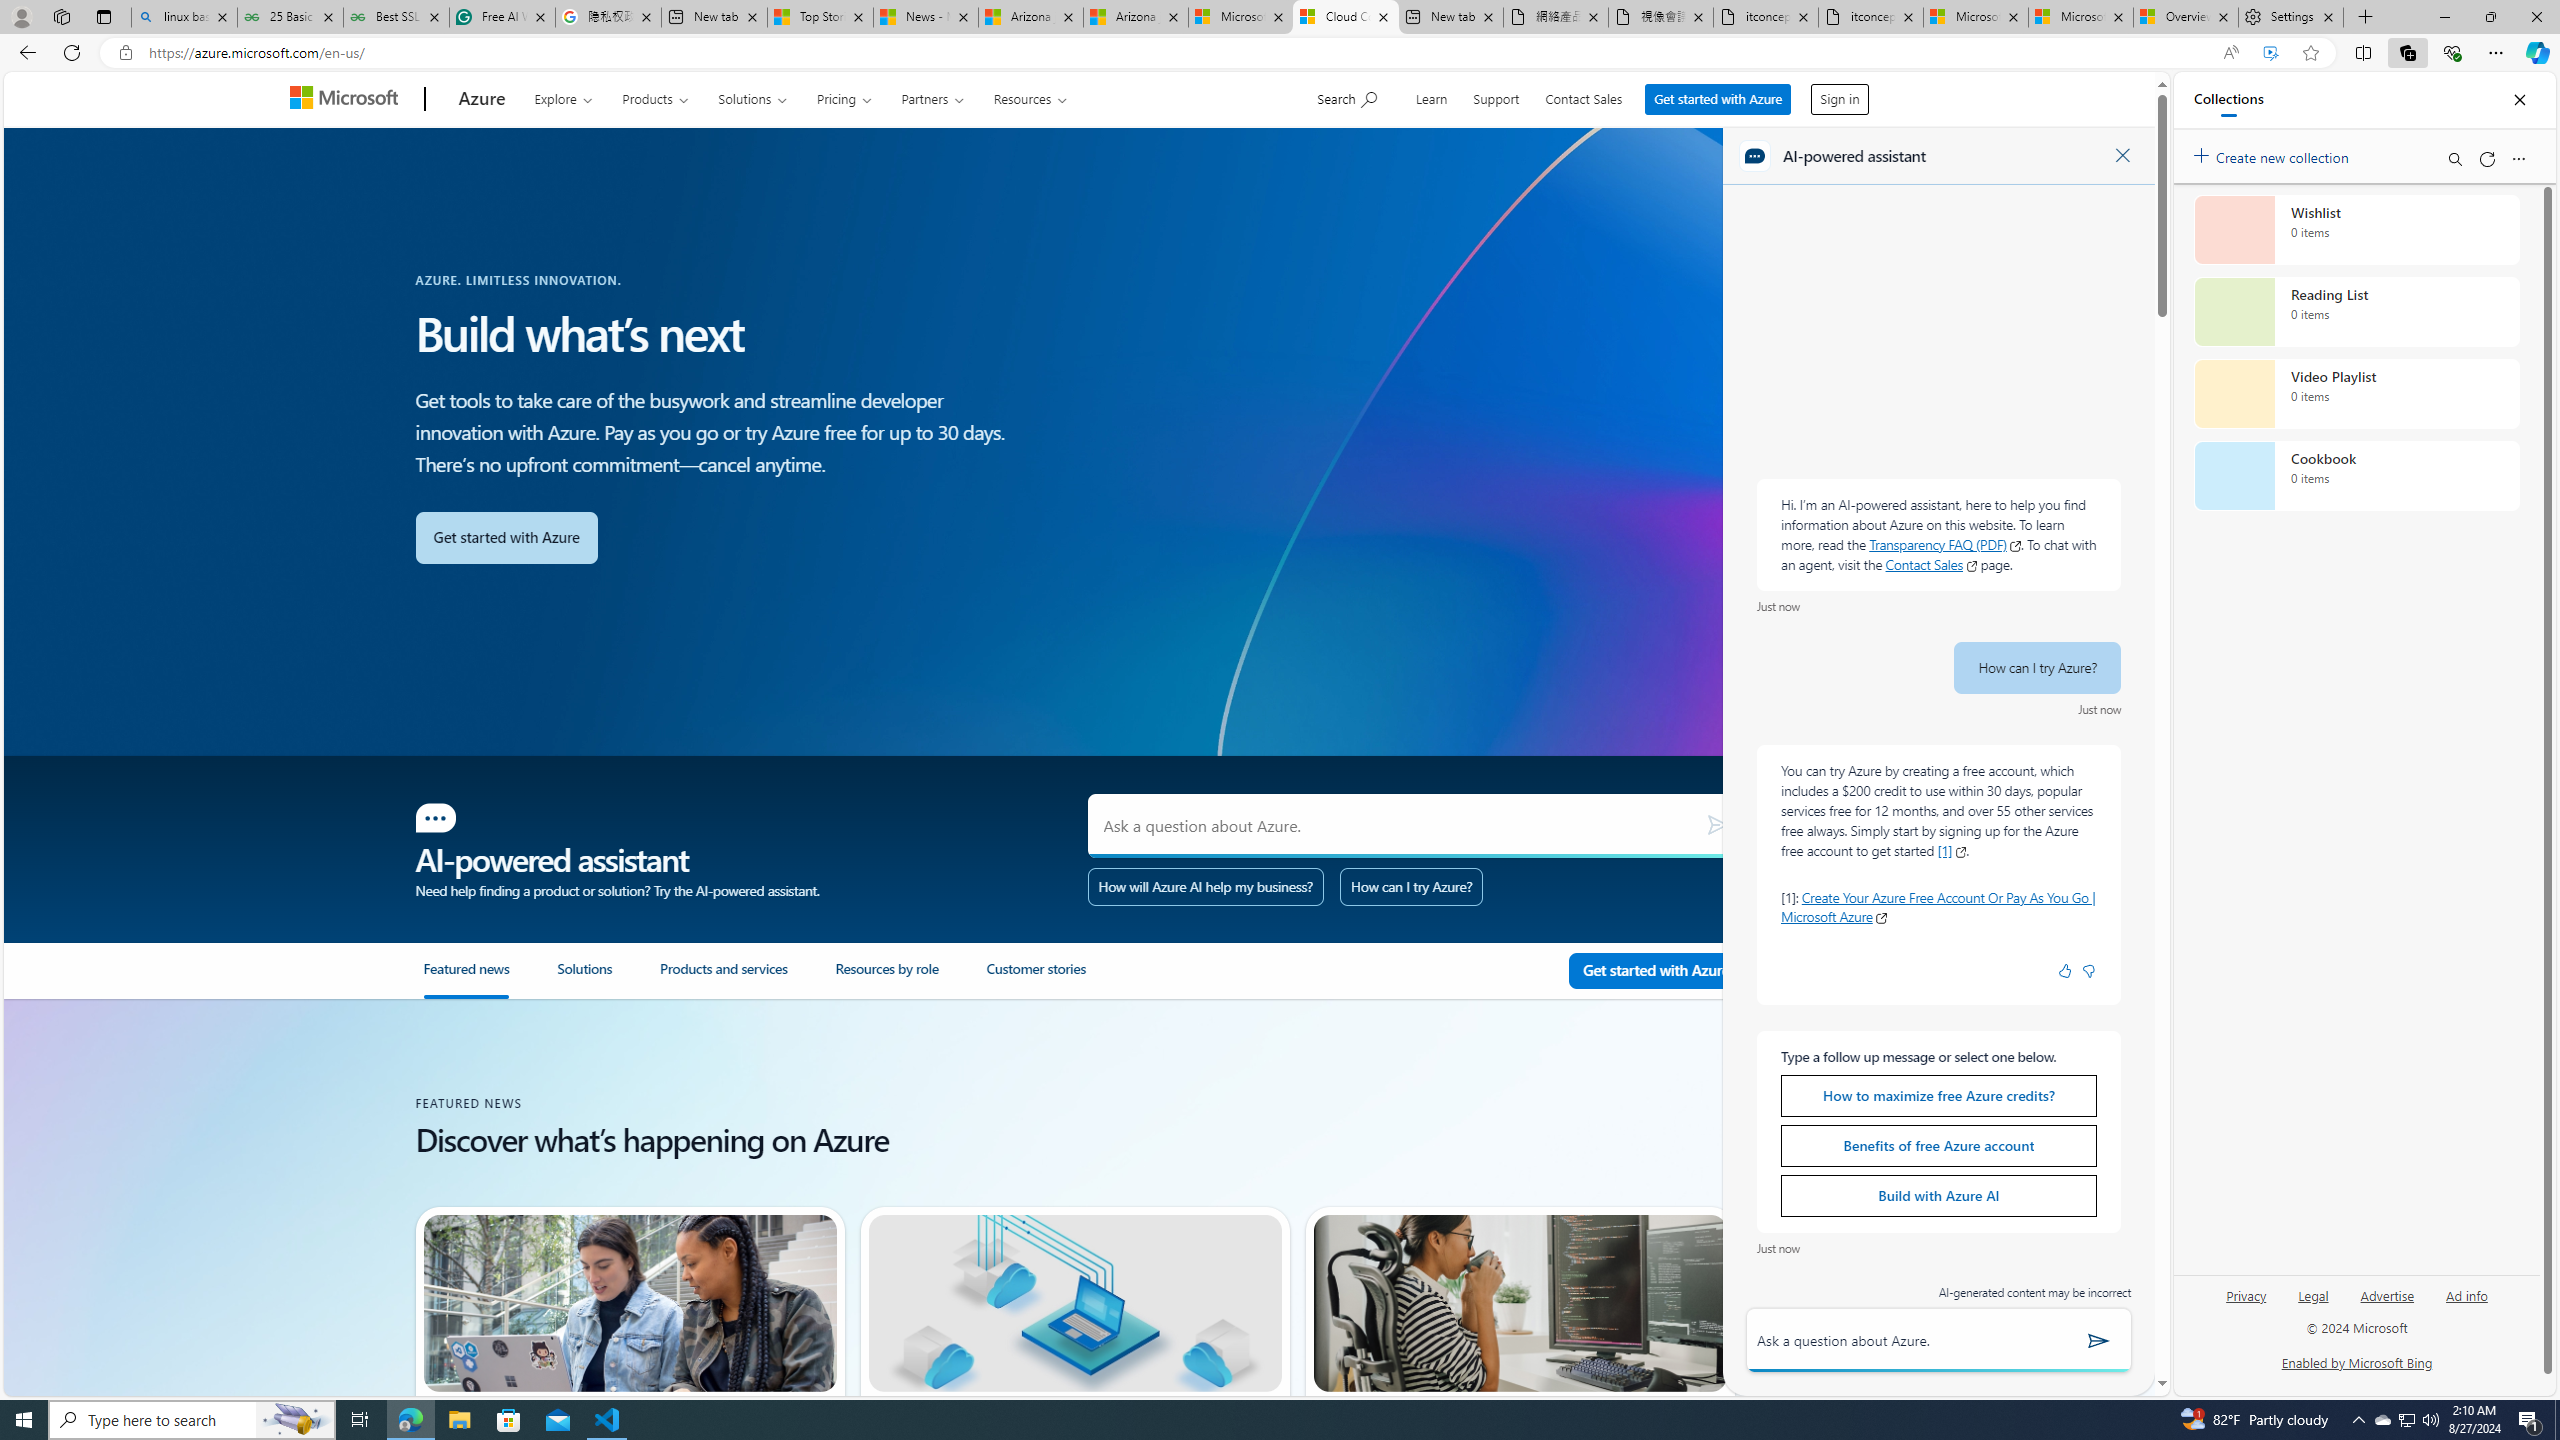  Describe the element at coordinates (1582, 96) in the screenshot. I see `Contact Sales` at that location.